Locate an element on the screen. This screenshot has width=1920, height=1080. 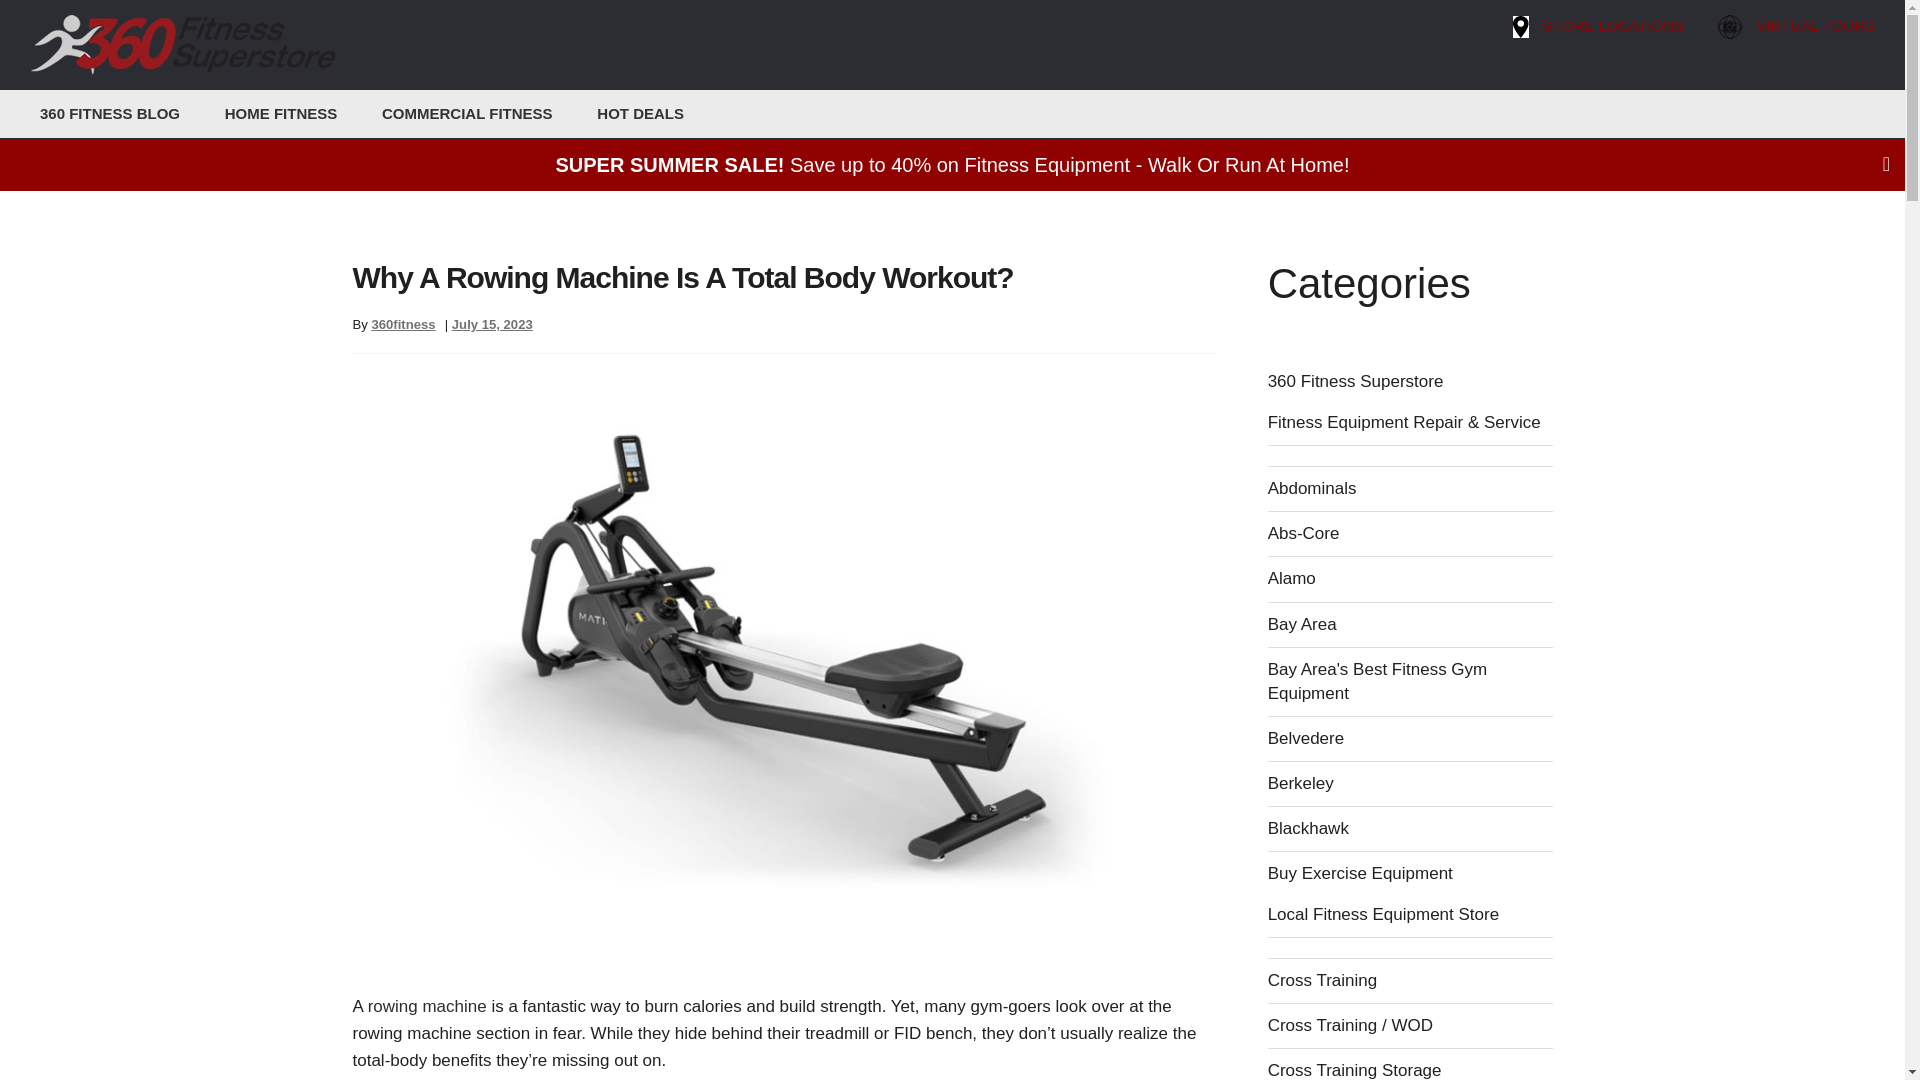
VIRTUAL TOURS is located at coordinates (1810, 26).